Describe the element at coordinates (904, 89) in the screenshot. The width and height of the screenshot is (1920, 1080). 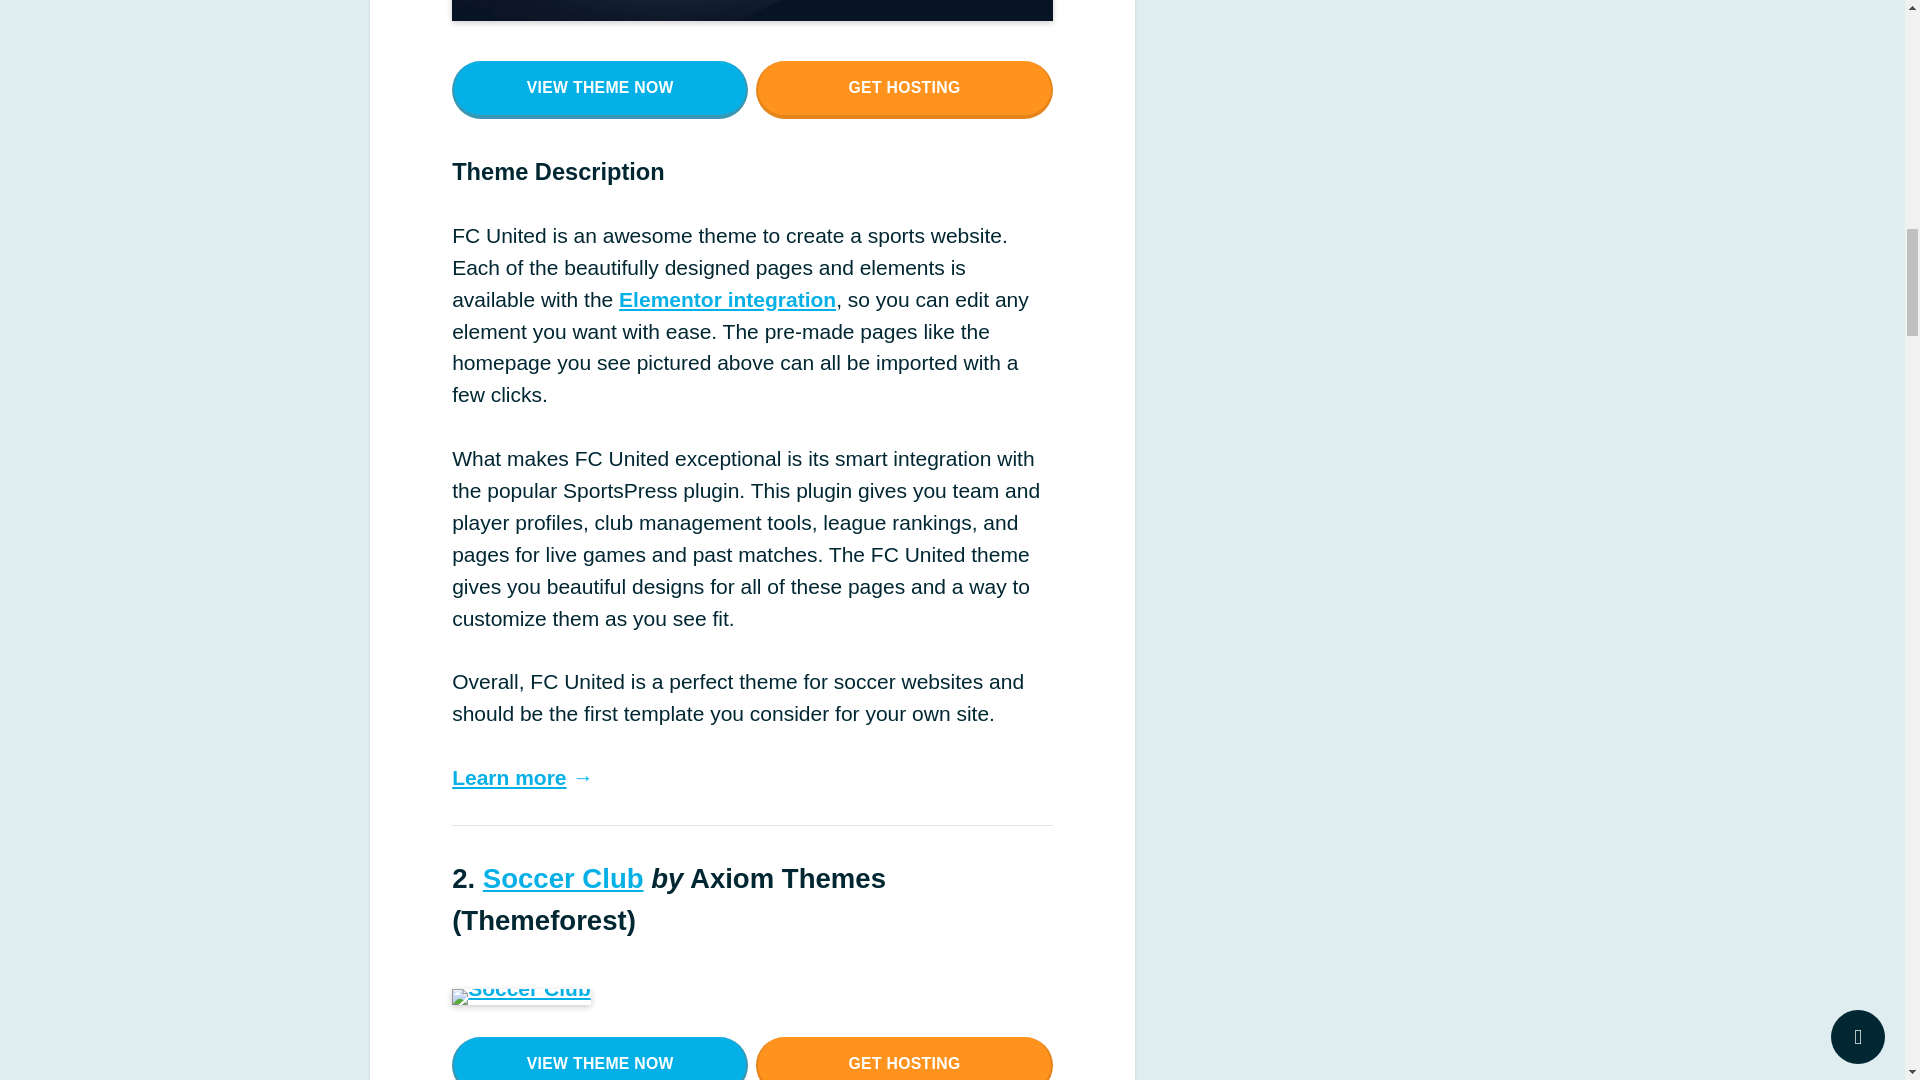
I see `GET HOSTING` at that location.